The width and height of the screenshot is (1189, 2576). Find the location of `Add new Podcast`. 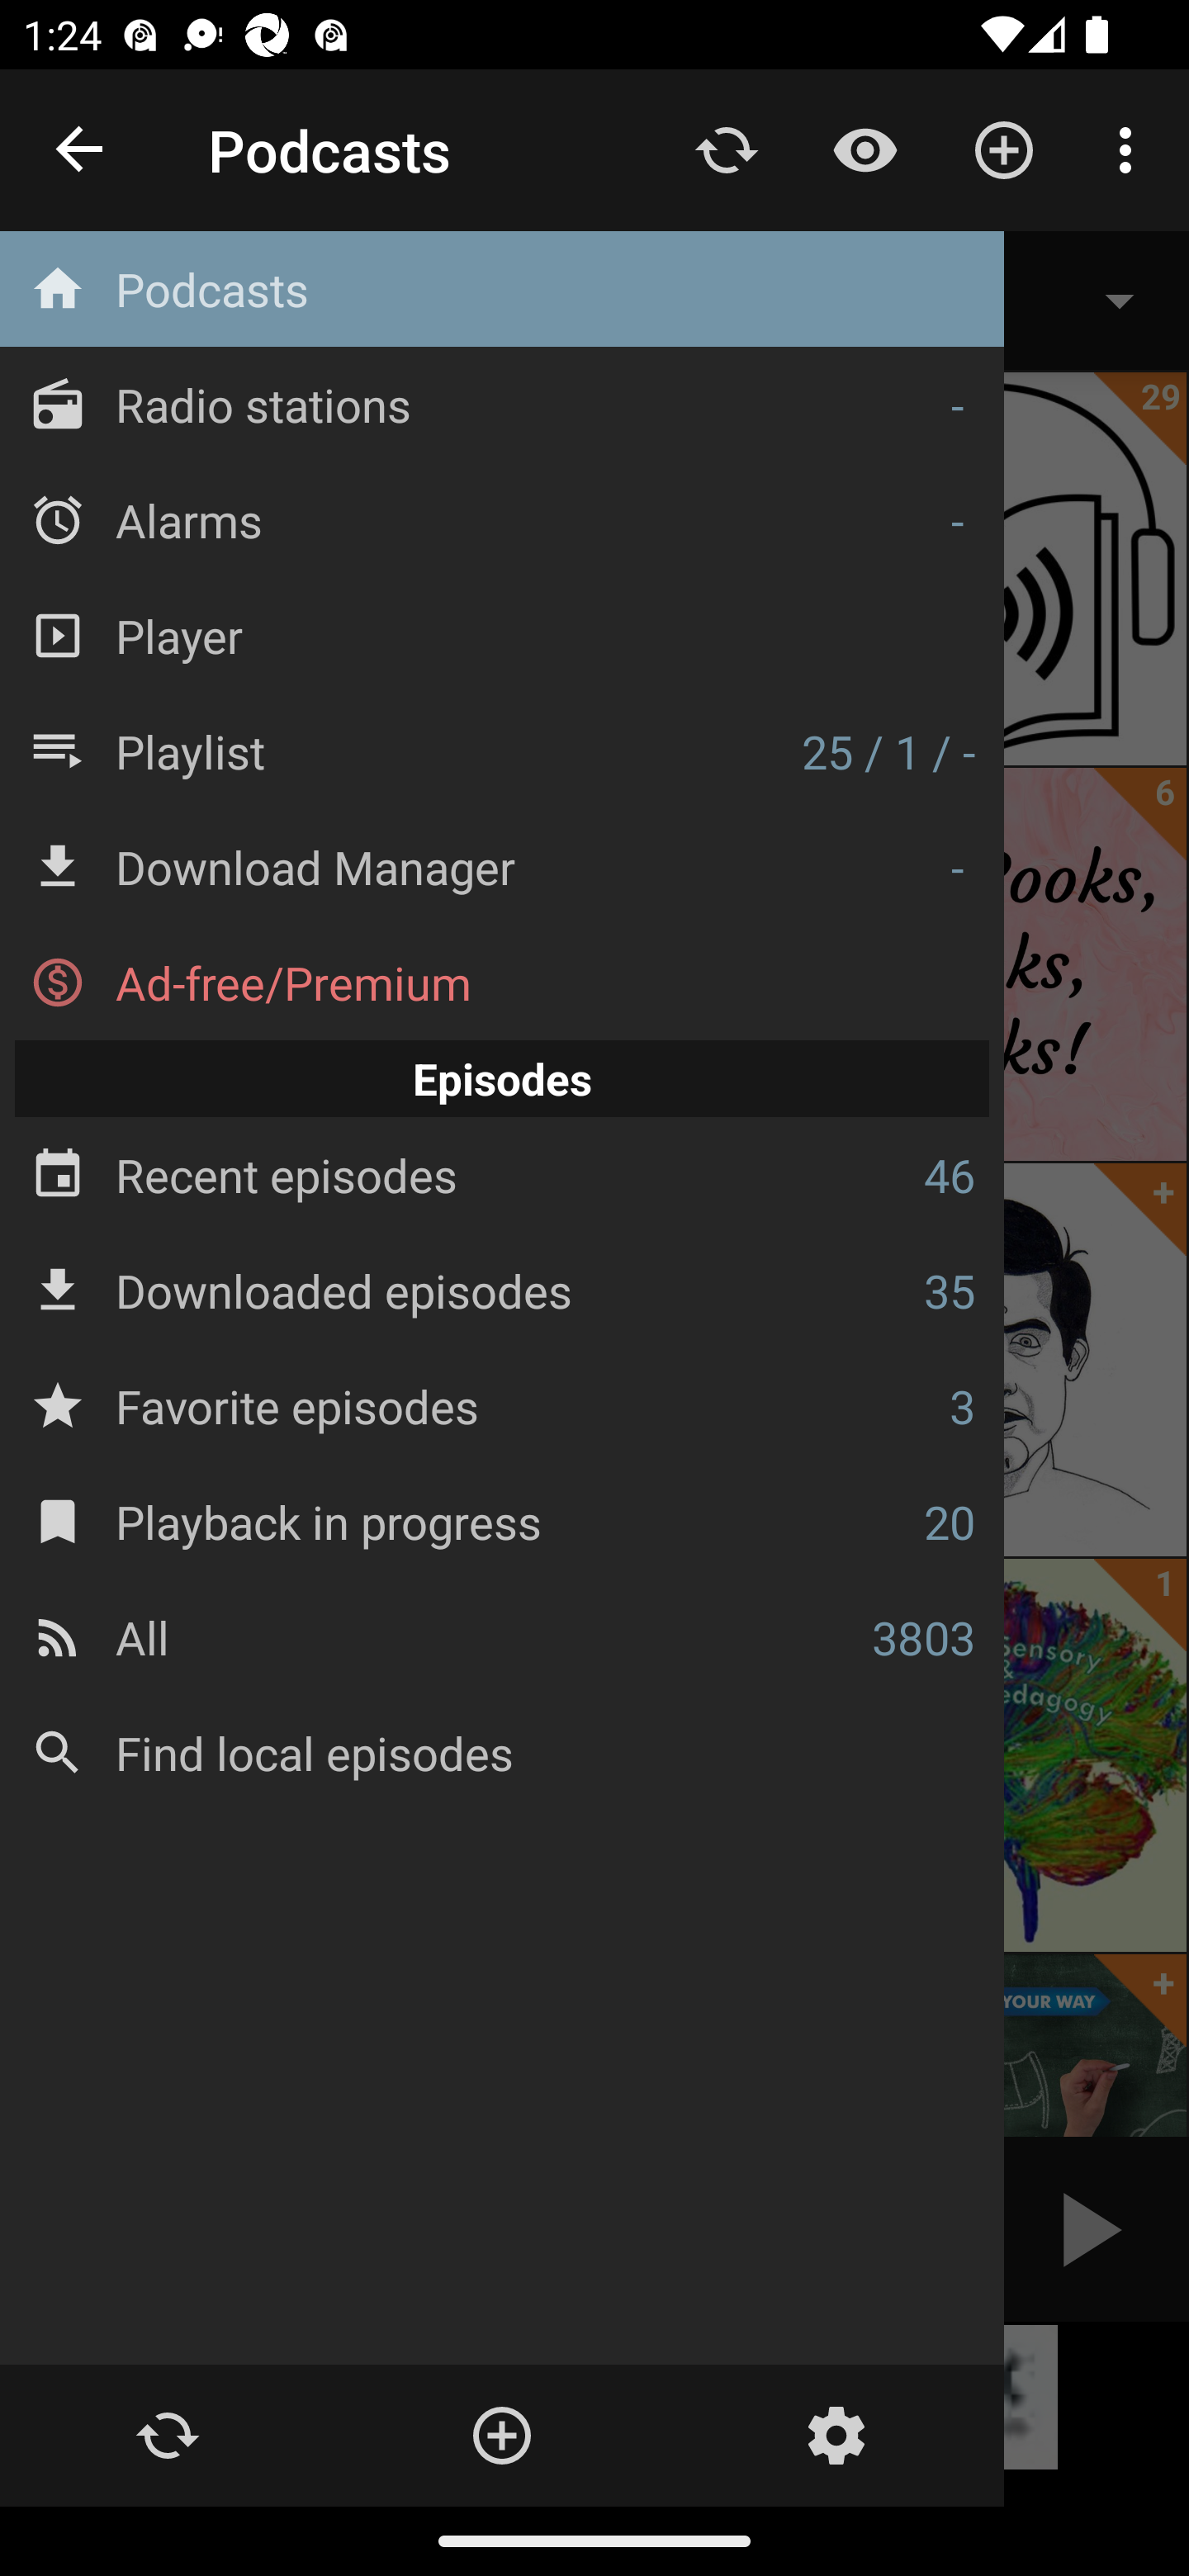

Add new Podcast is located at coordinates (500, 2436).